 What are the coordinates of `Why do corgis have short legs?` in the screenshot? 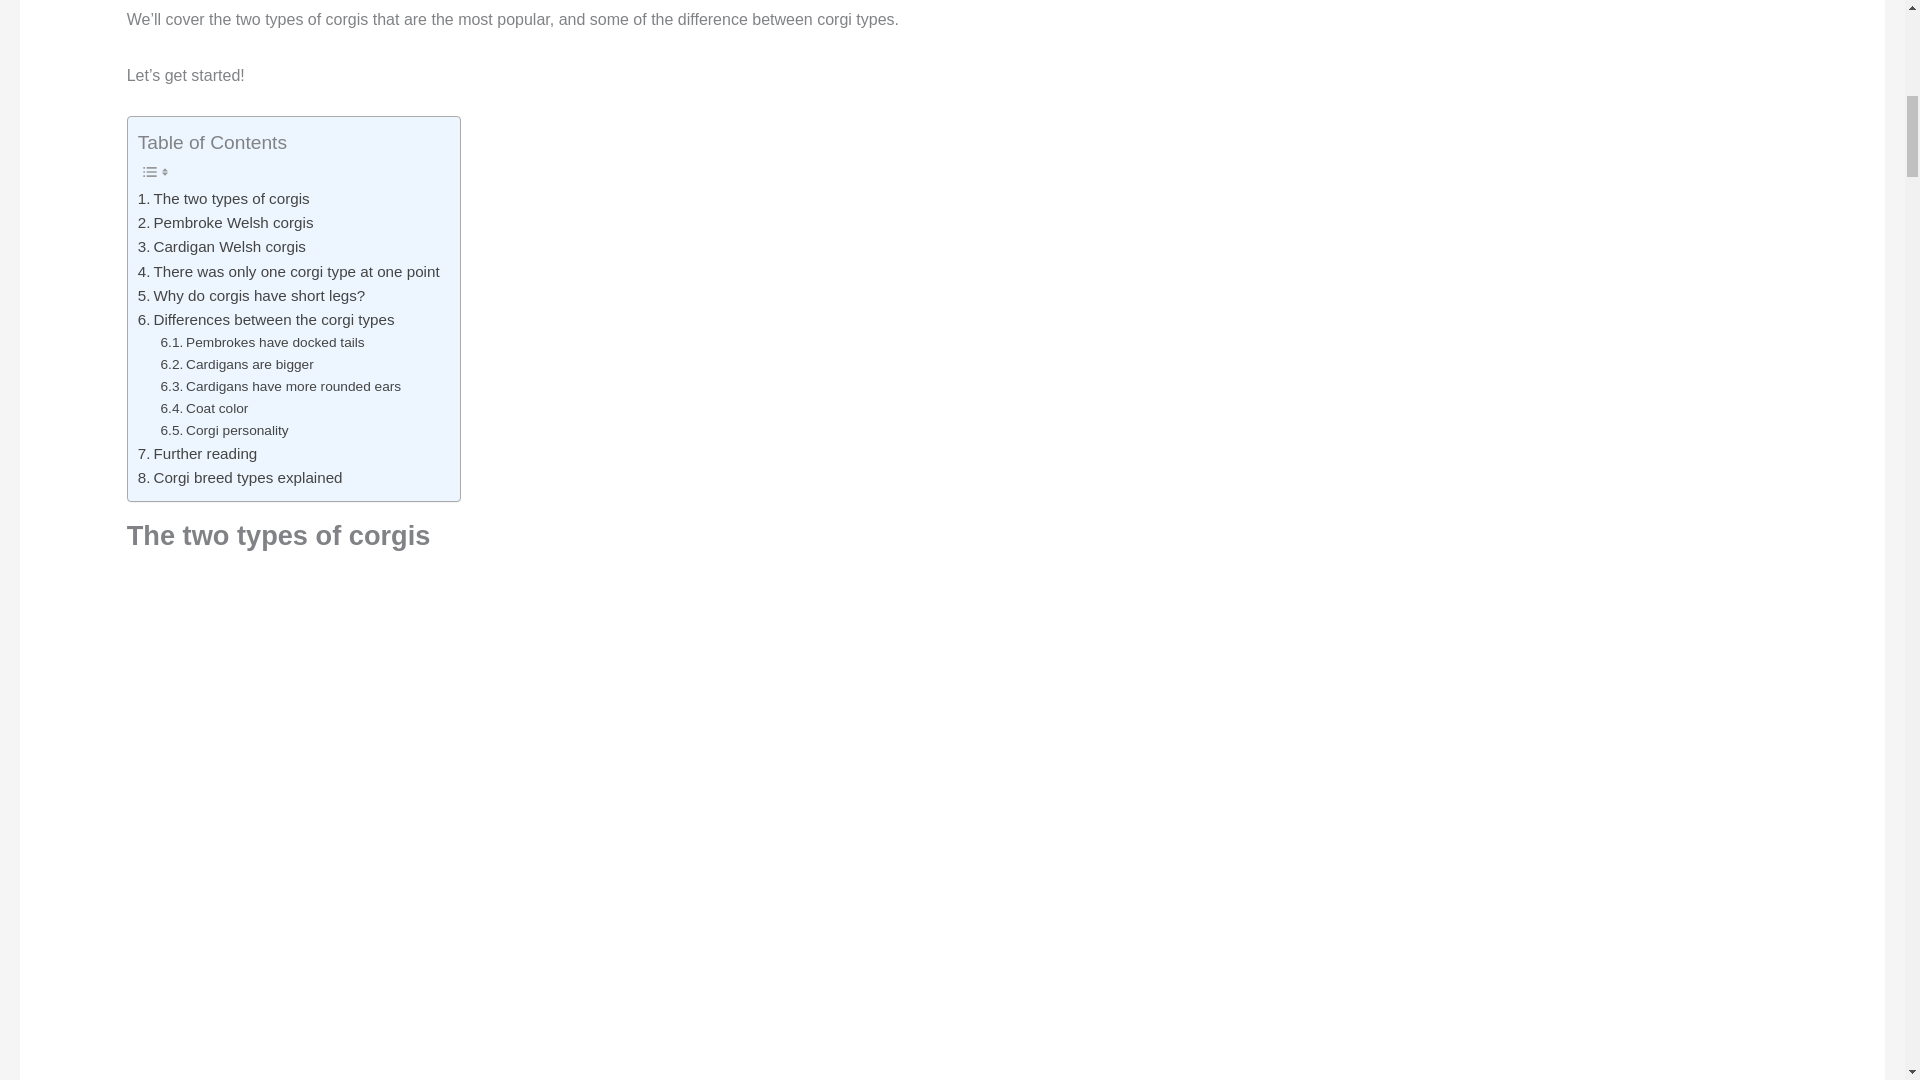 It's located at (252, 296).